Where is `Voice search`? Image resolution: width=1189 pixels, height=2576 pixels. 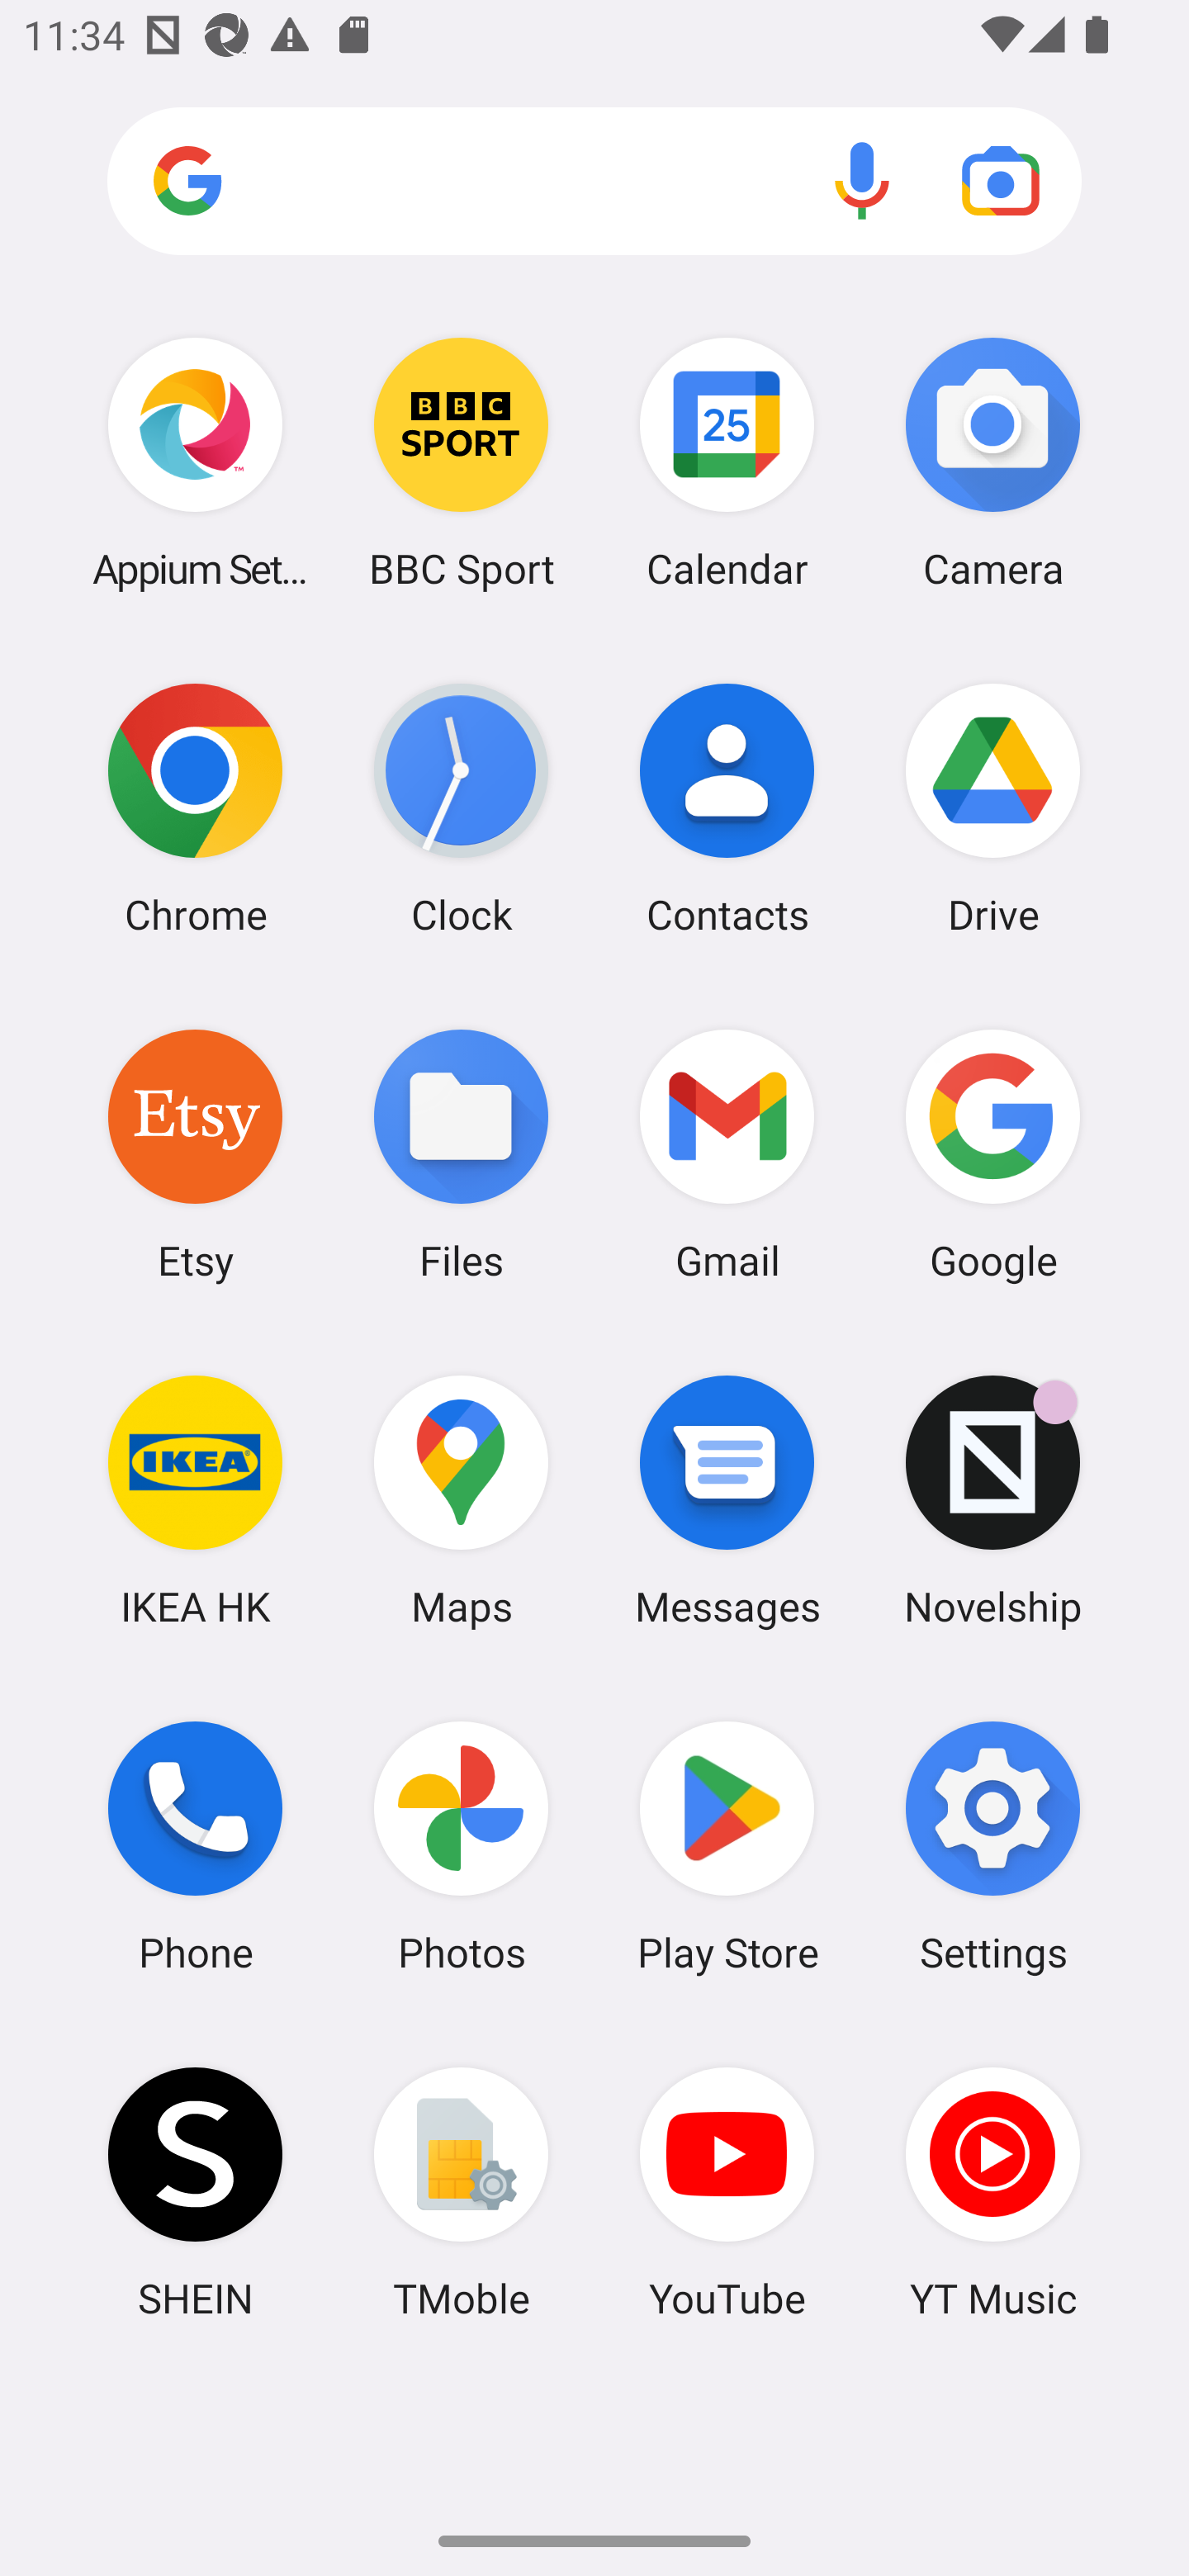 Voice search is located at coordinates (862, 180).